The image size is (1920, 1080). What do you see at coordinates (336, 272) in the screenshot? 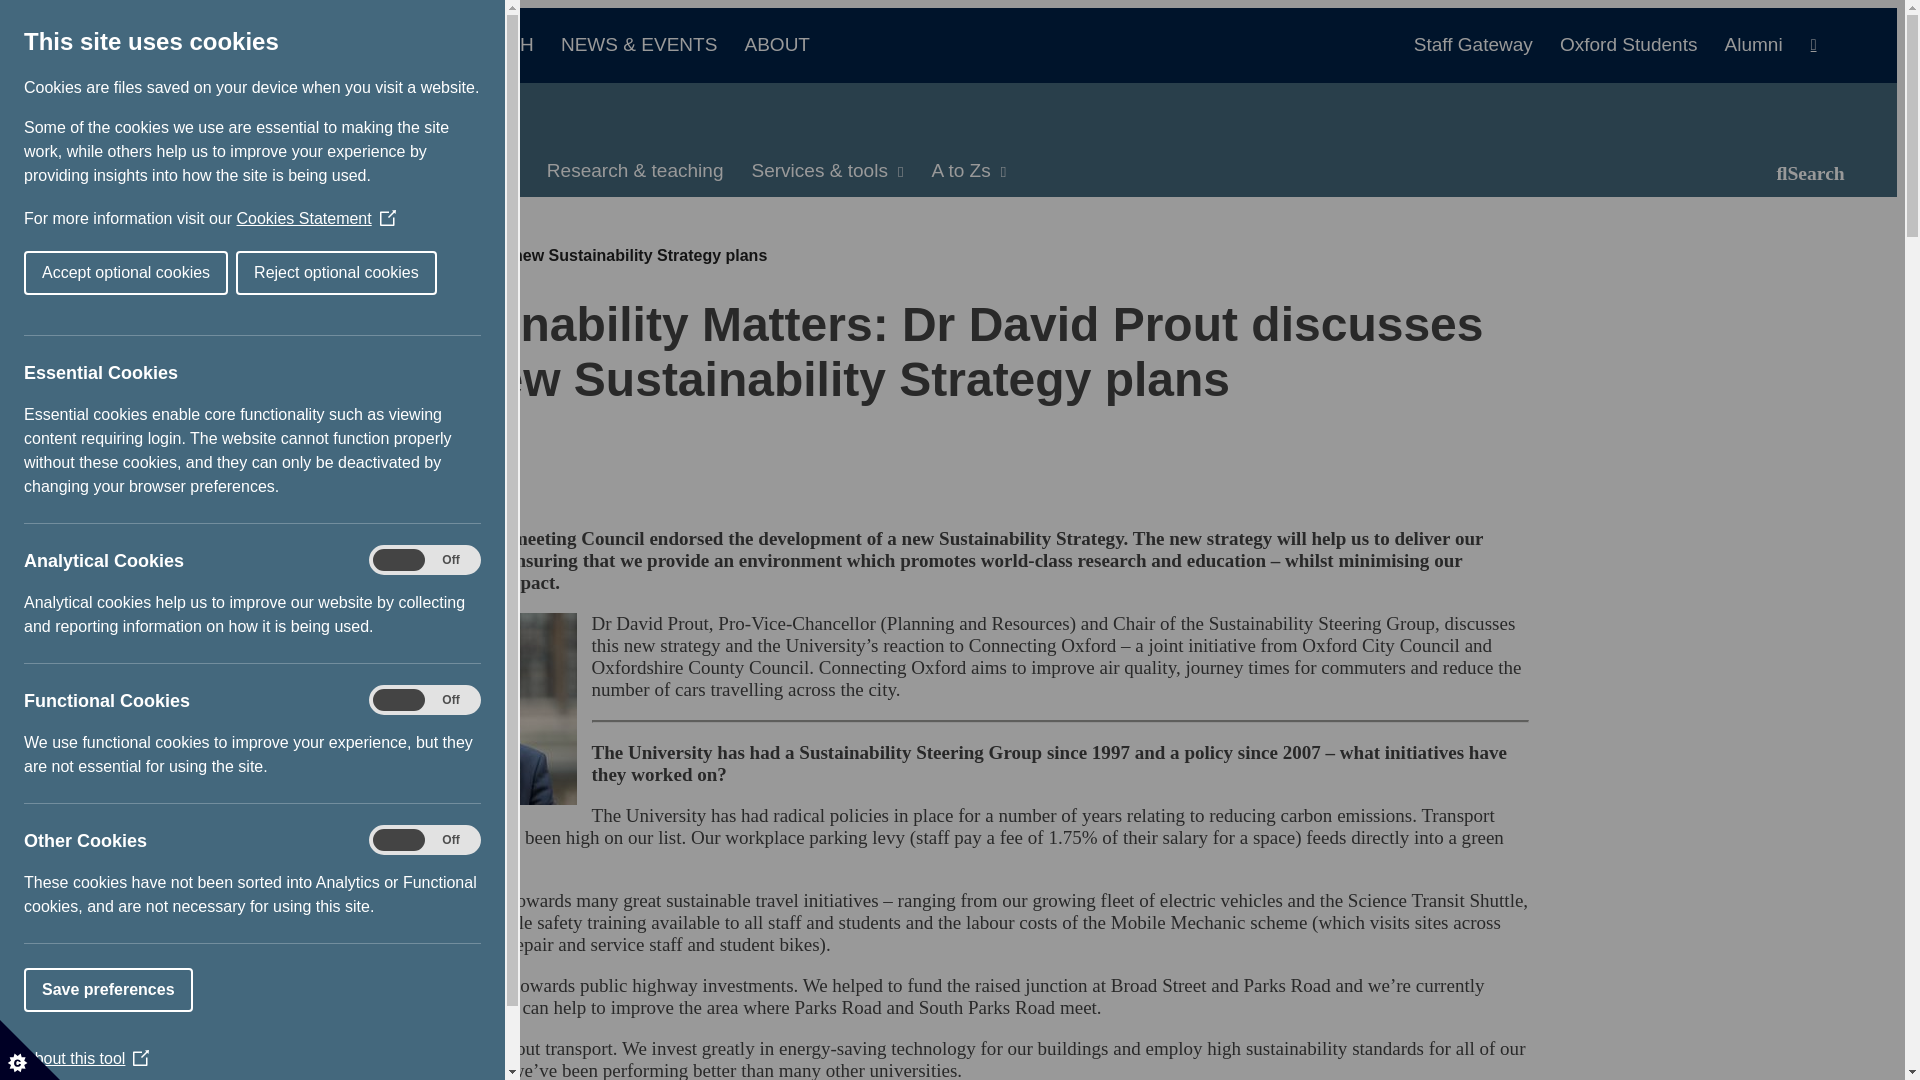
I see `Reject optional cookies` at bounding box center [336, 272].